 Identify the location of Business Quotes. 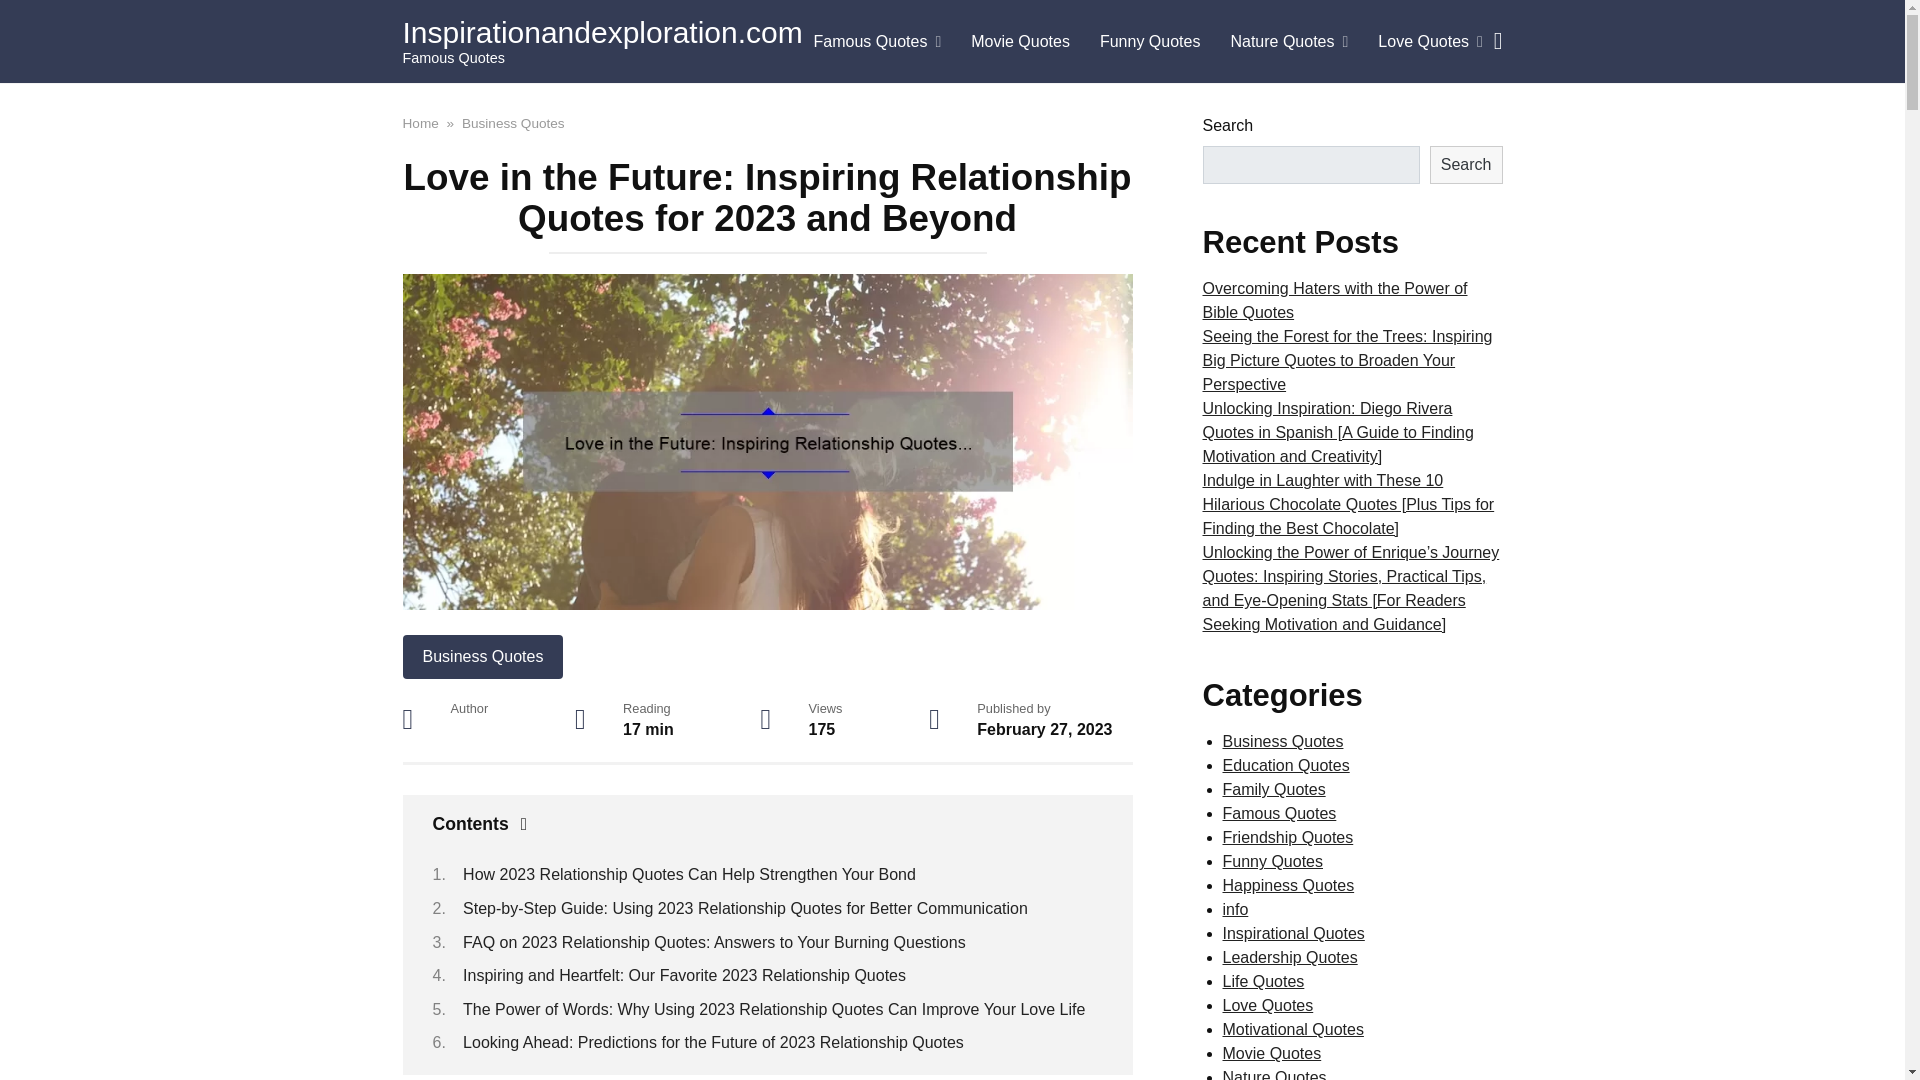
(482, 657).